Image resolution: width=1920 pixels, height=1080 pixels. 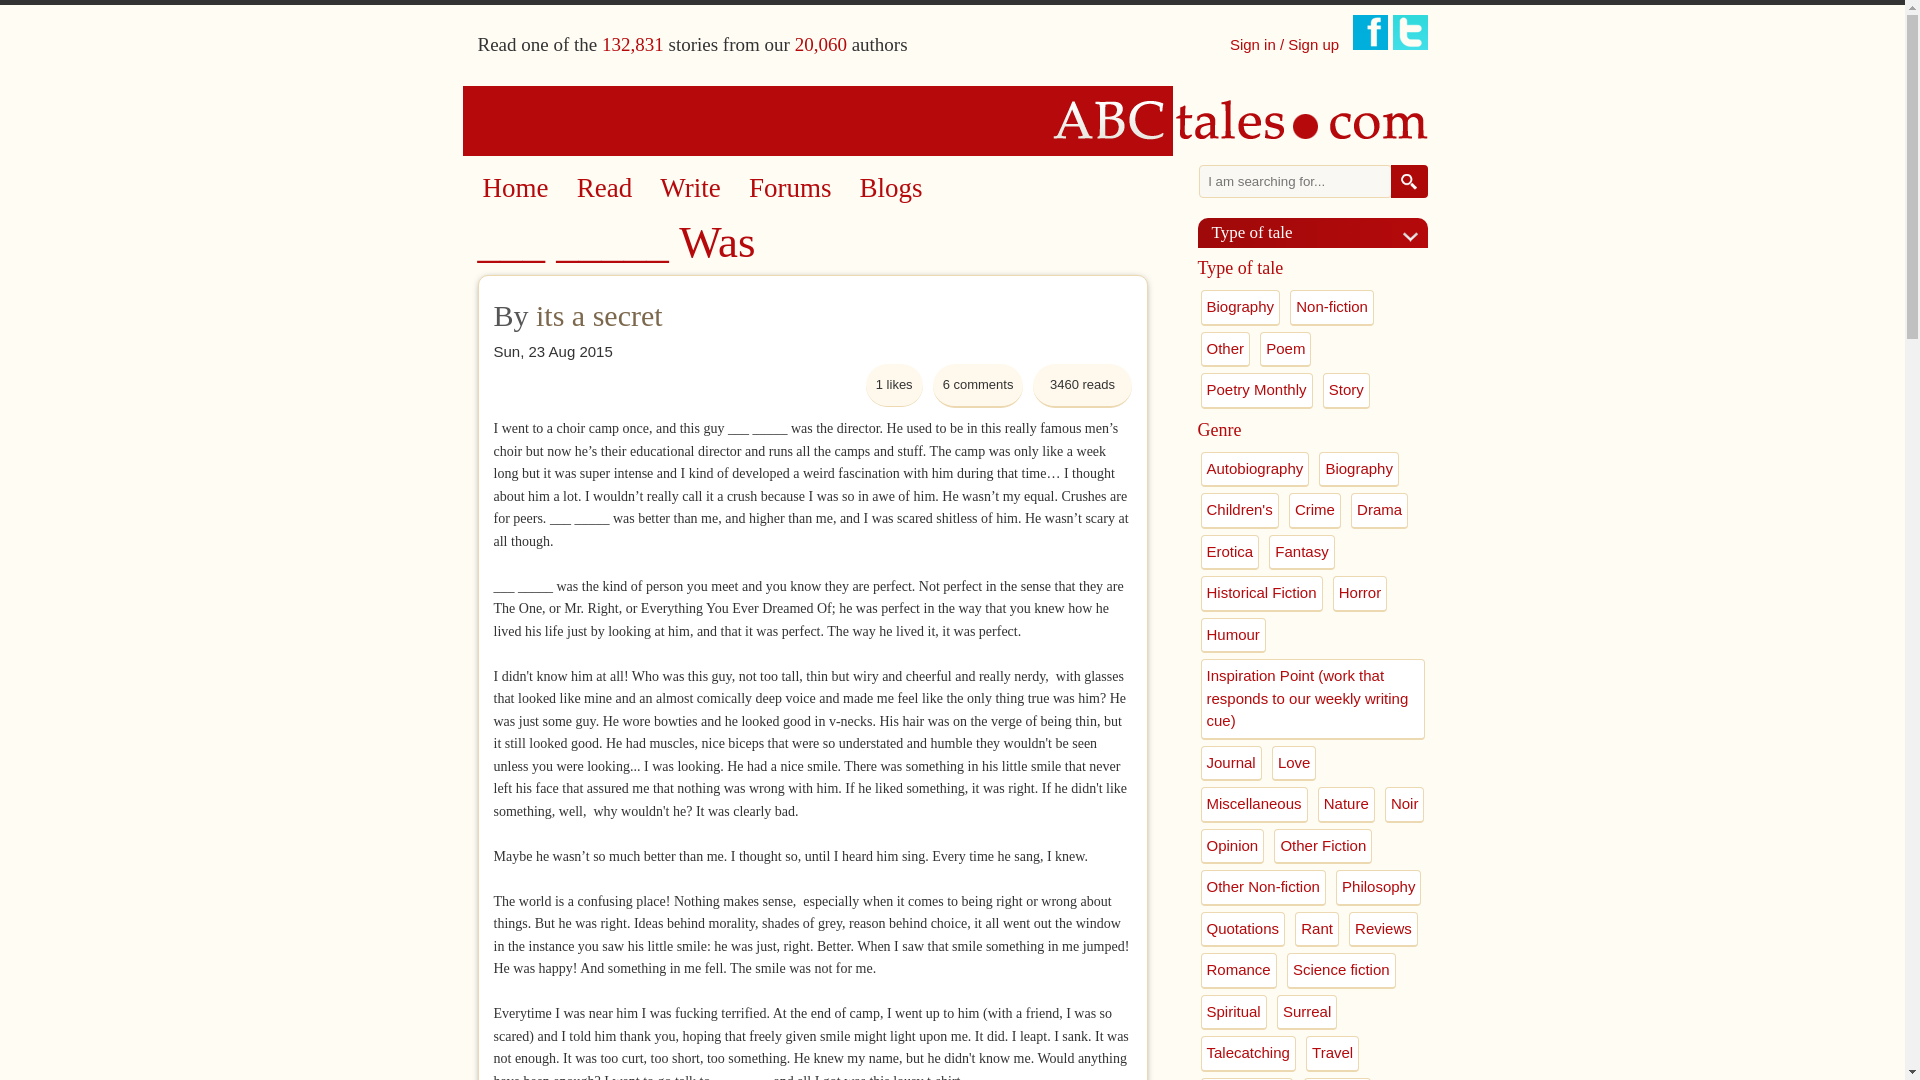 What do you see at coordinates (892, 188) in the screenshot?
I see `Blogs` at bounding box center [892, 188].